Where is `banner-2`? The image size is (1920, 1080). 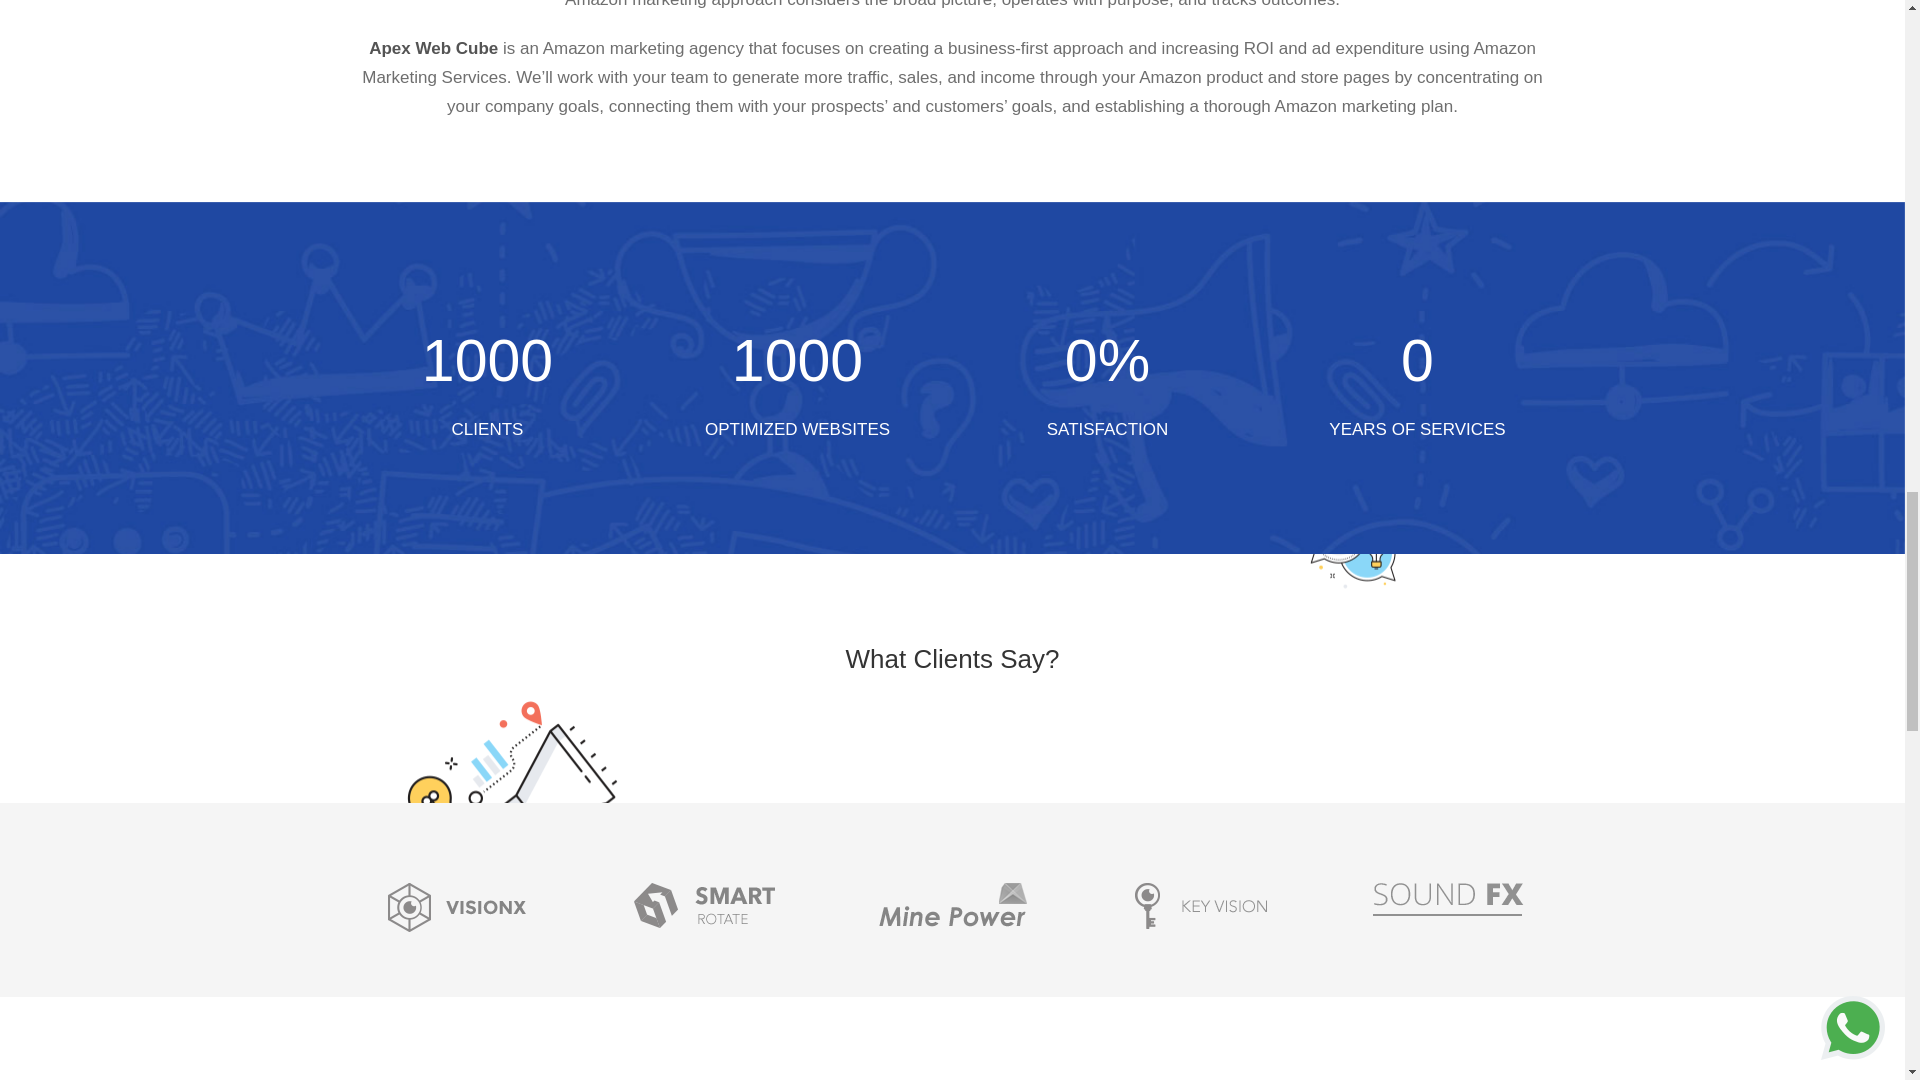 banner-2 is located at coordinates (704, 905).